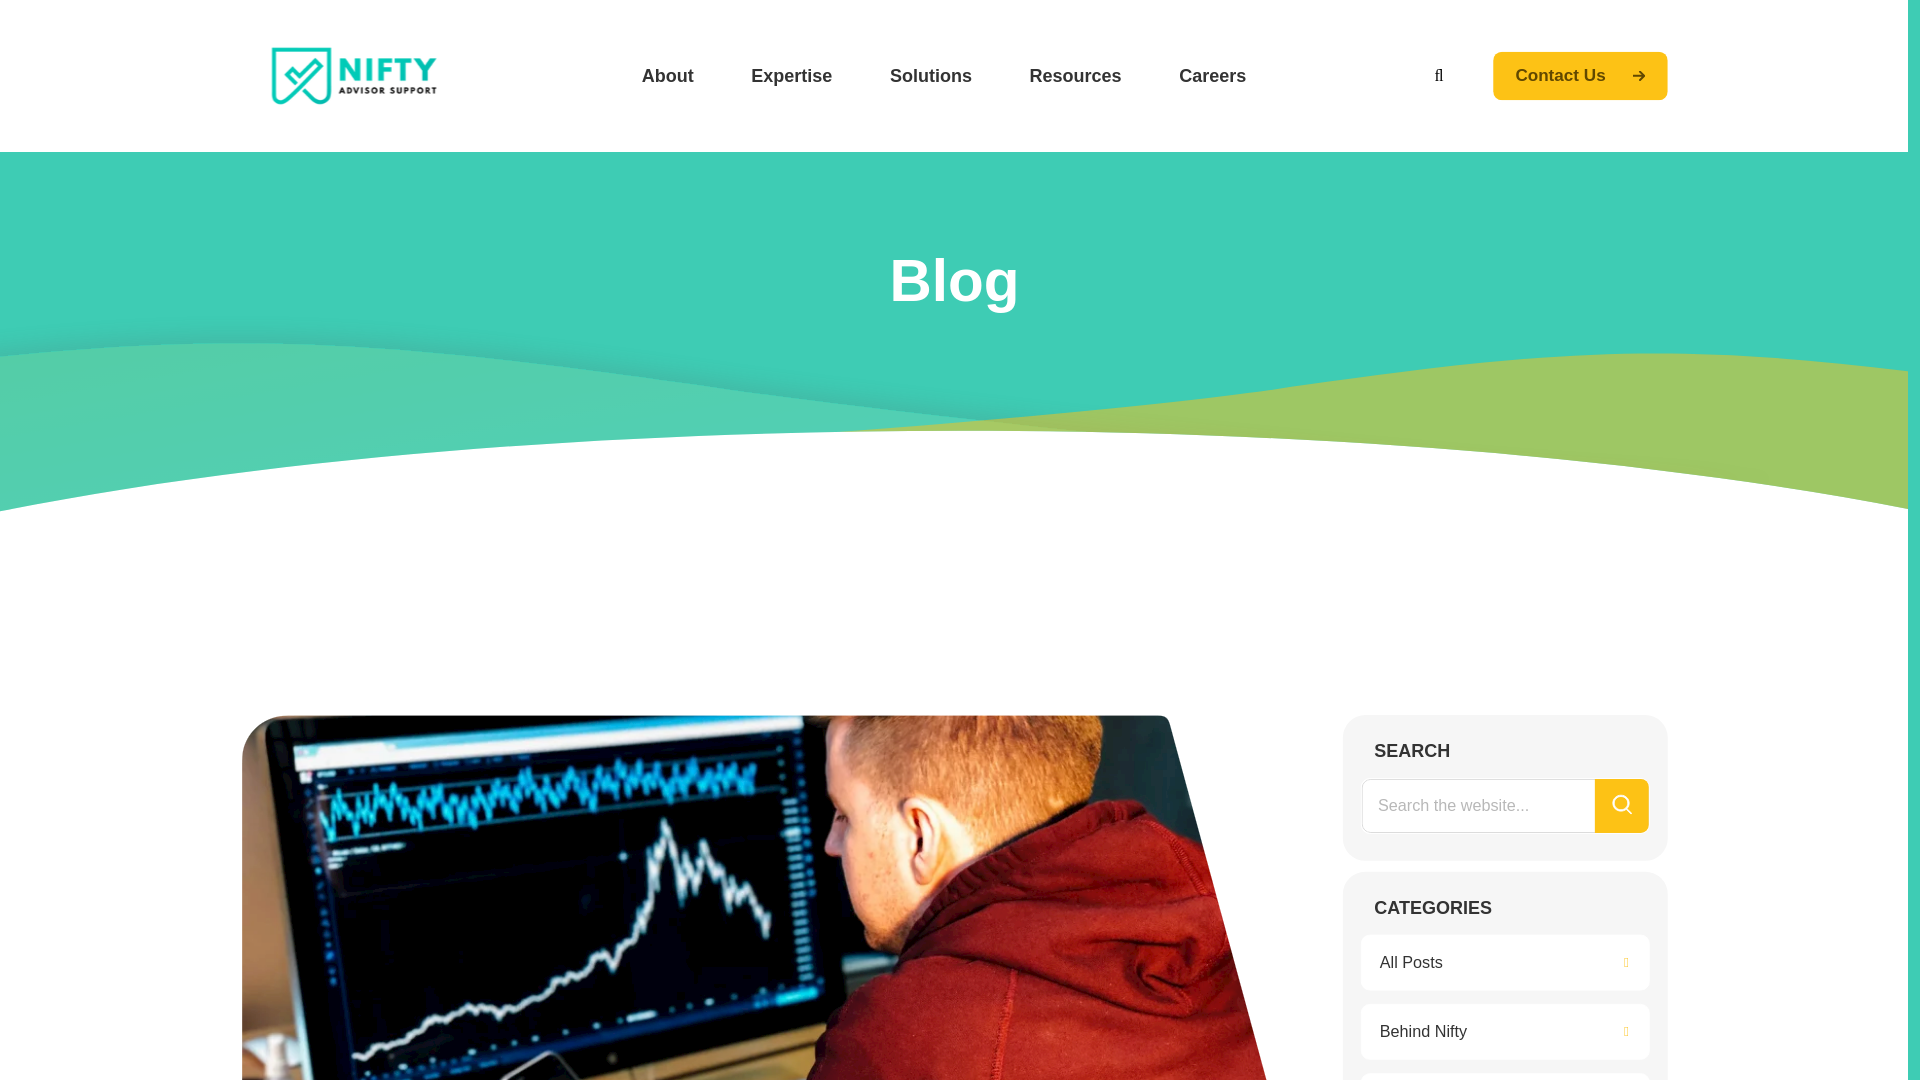 The width and height of the screenshot is (1920, 1080). What do you see at coordinates (670, 76) in the screenshot?
I see `About` at bounding box center [670, 76].